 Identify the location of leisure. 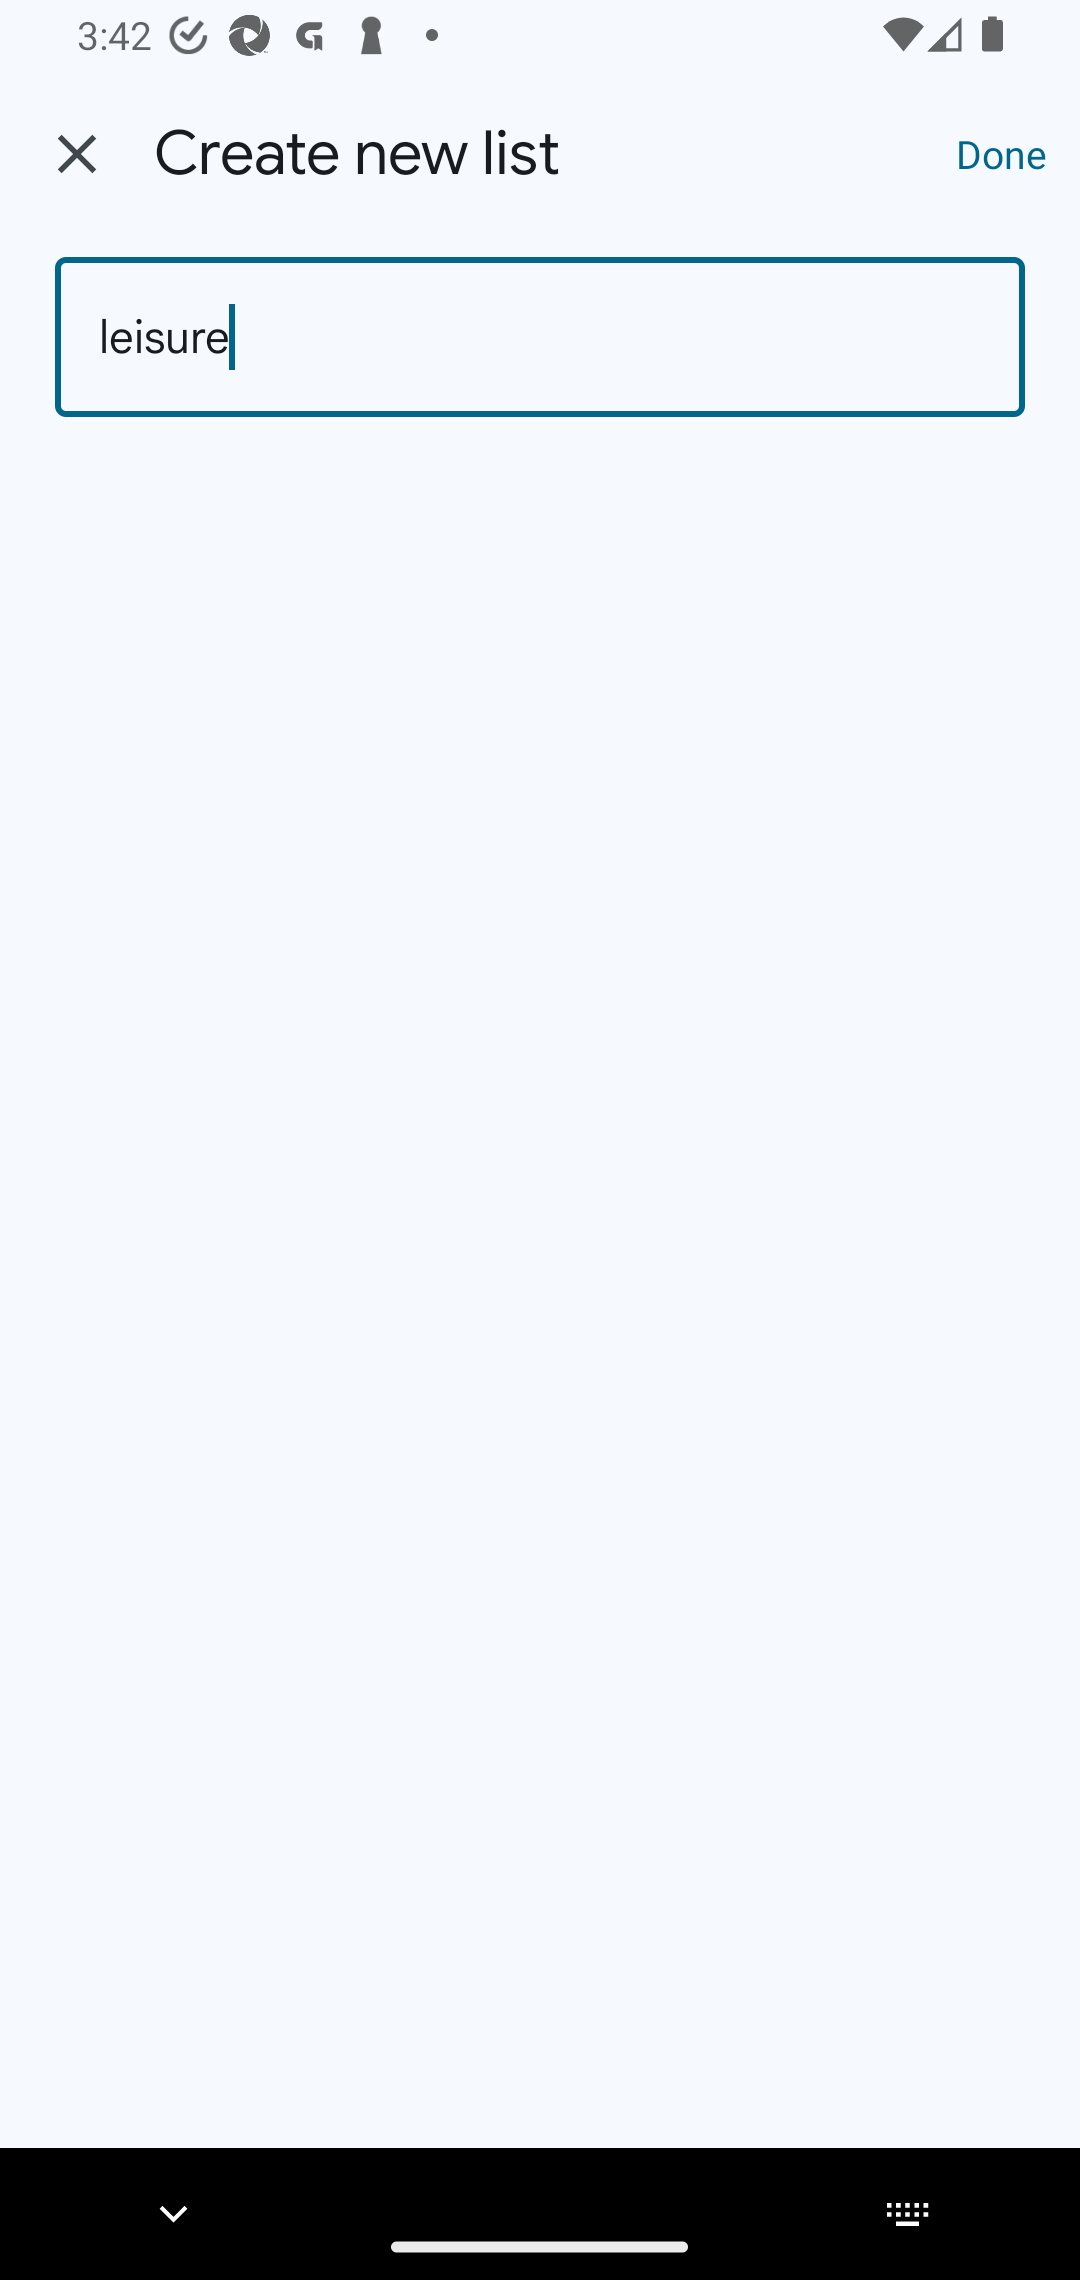
(540, 337).